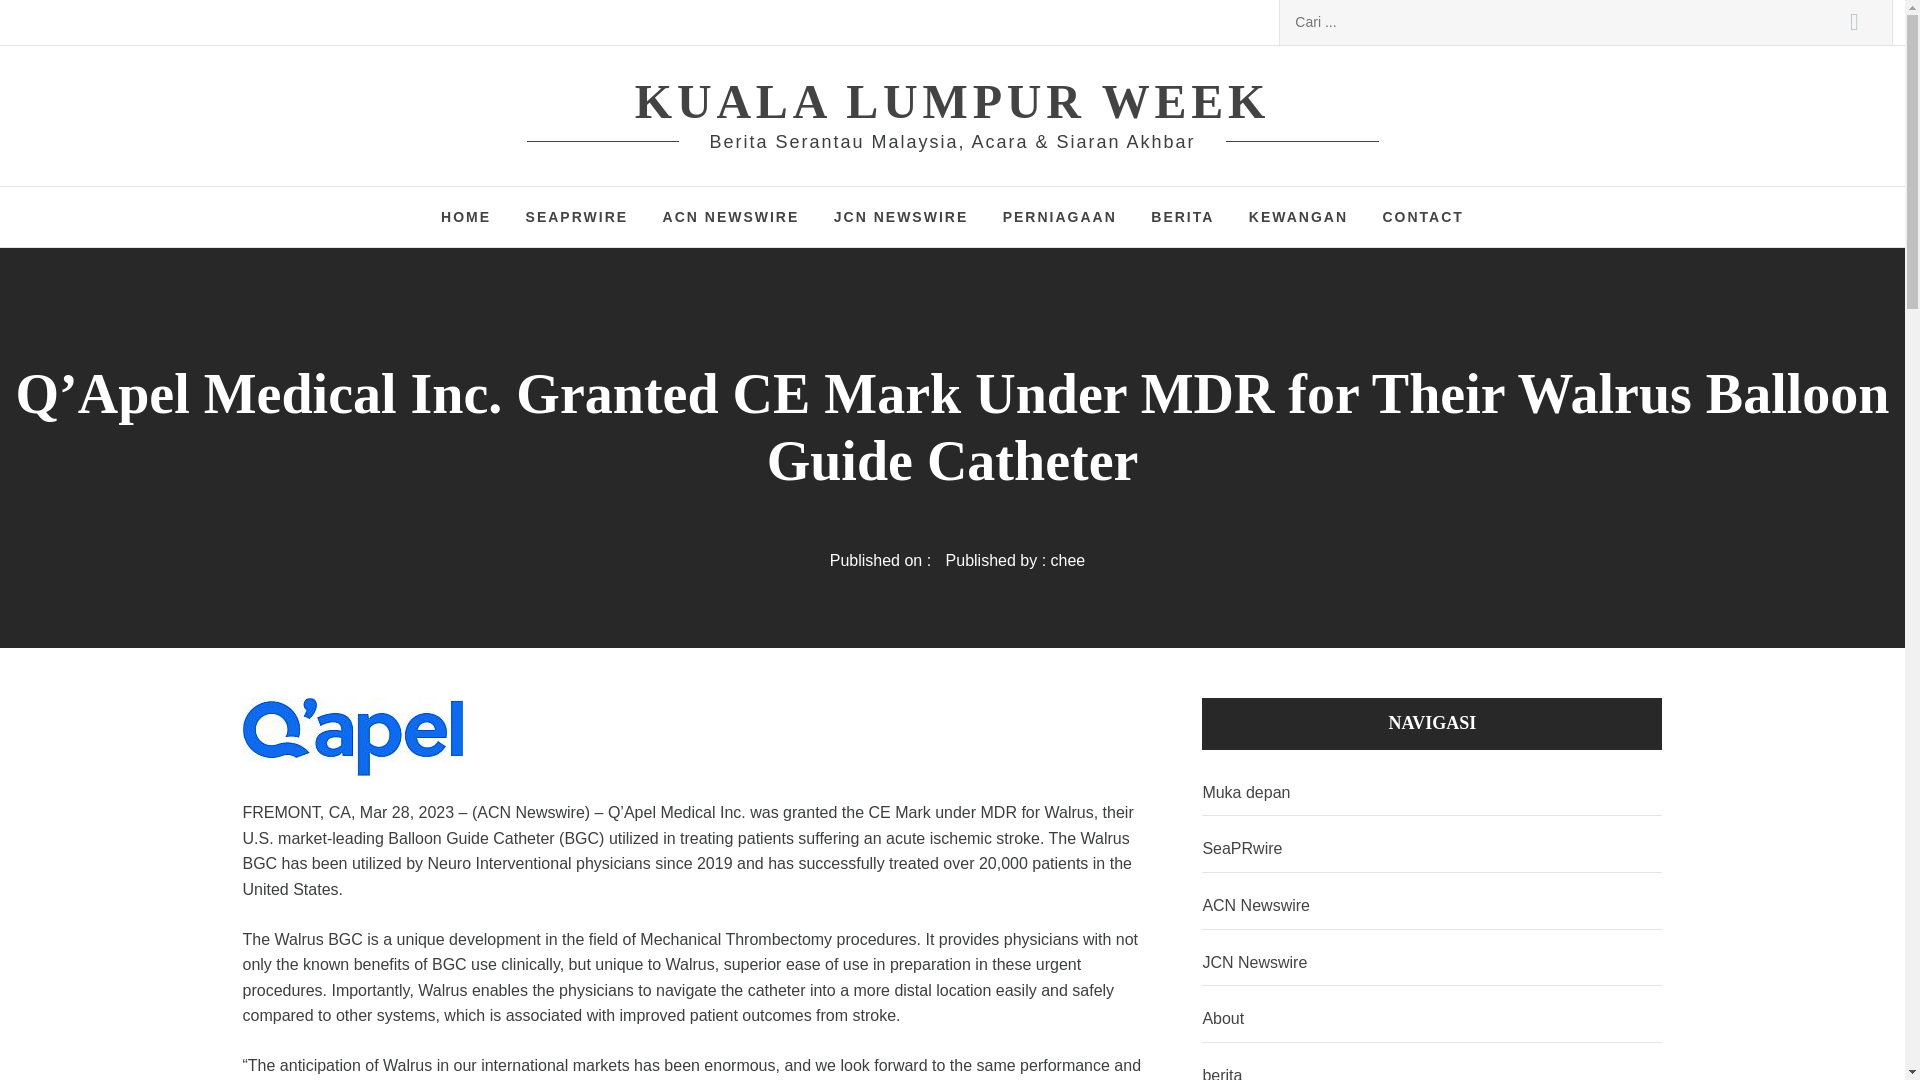 The height and width of the screenshot is (1080, 1920). Describe the element at coordinates (1068, 560) in the screenshot. I see `chee` at that location.